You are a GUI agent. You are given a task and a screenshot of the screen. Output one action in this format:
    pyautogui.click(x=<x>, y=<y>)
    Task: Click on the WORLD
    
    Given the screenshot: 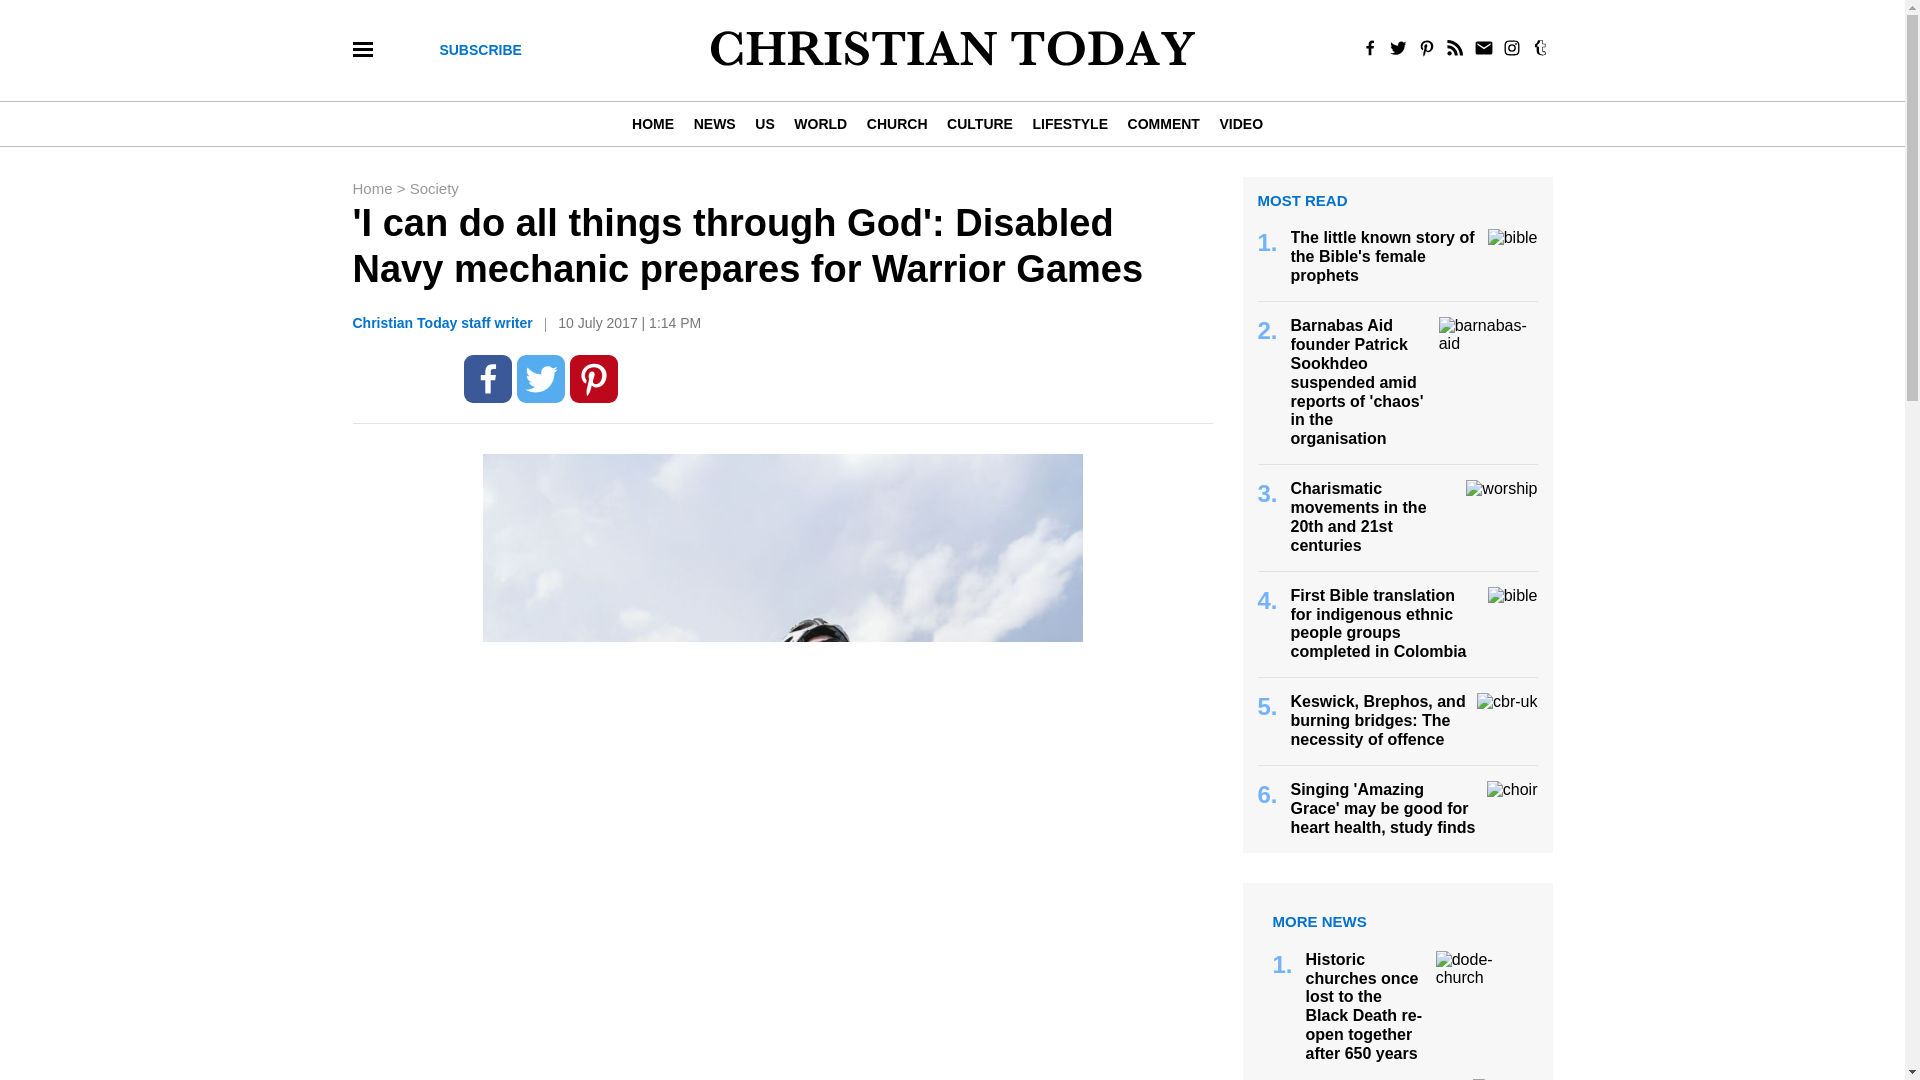 What is the action you would take?
    pyautogui.click(x=820, y=123)
    